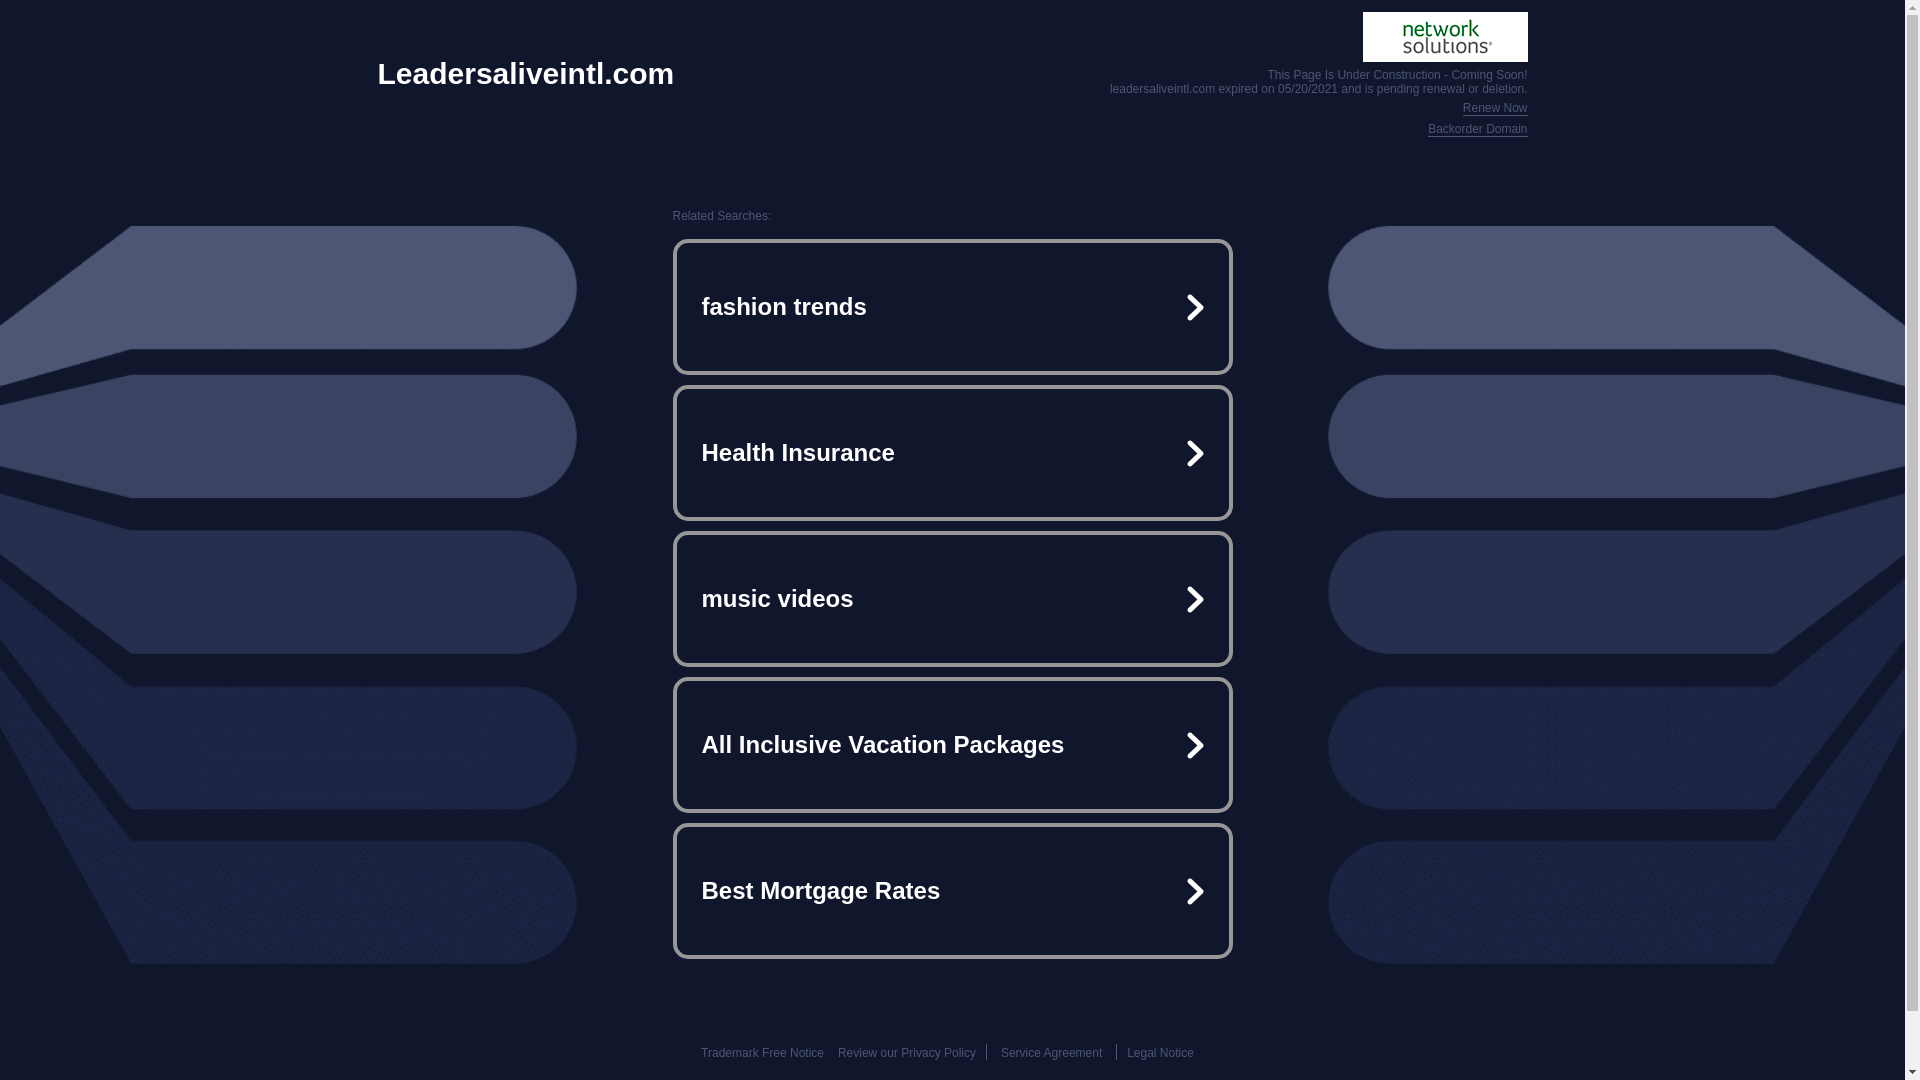  What do you see at coordinates (952, 744) in the screenshot?
I see `All Inclusive Vacation Packages` at bounding box center [952, 744].